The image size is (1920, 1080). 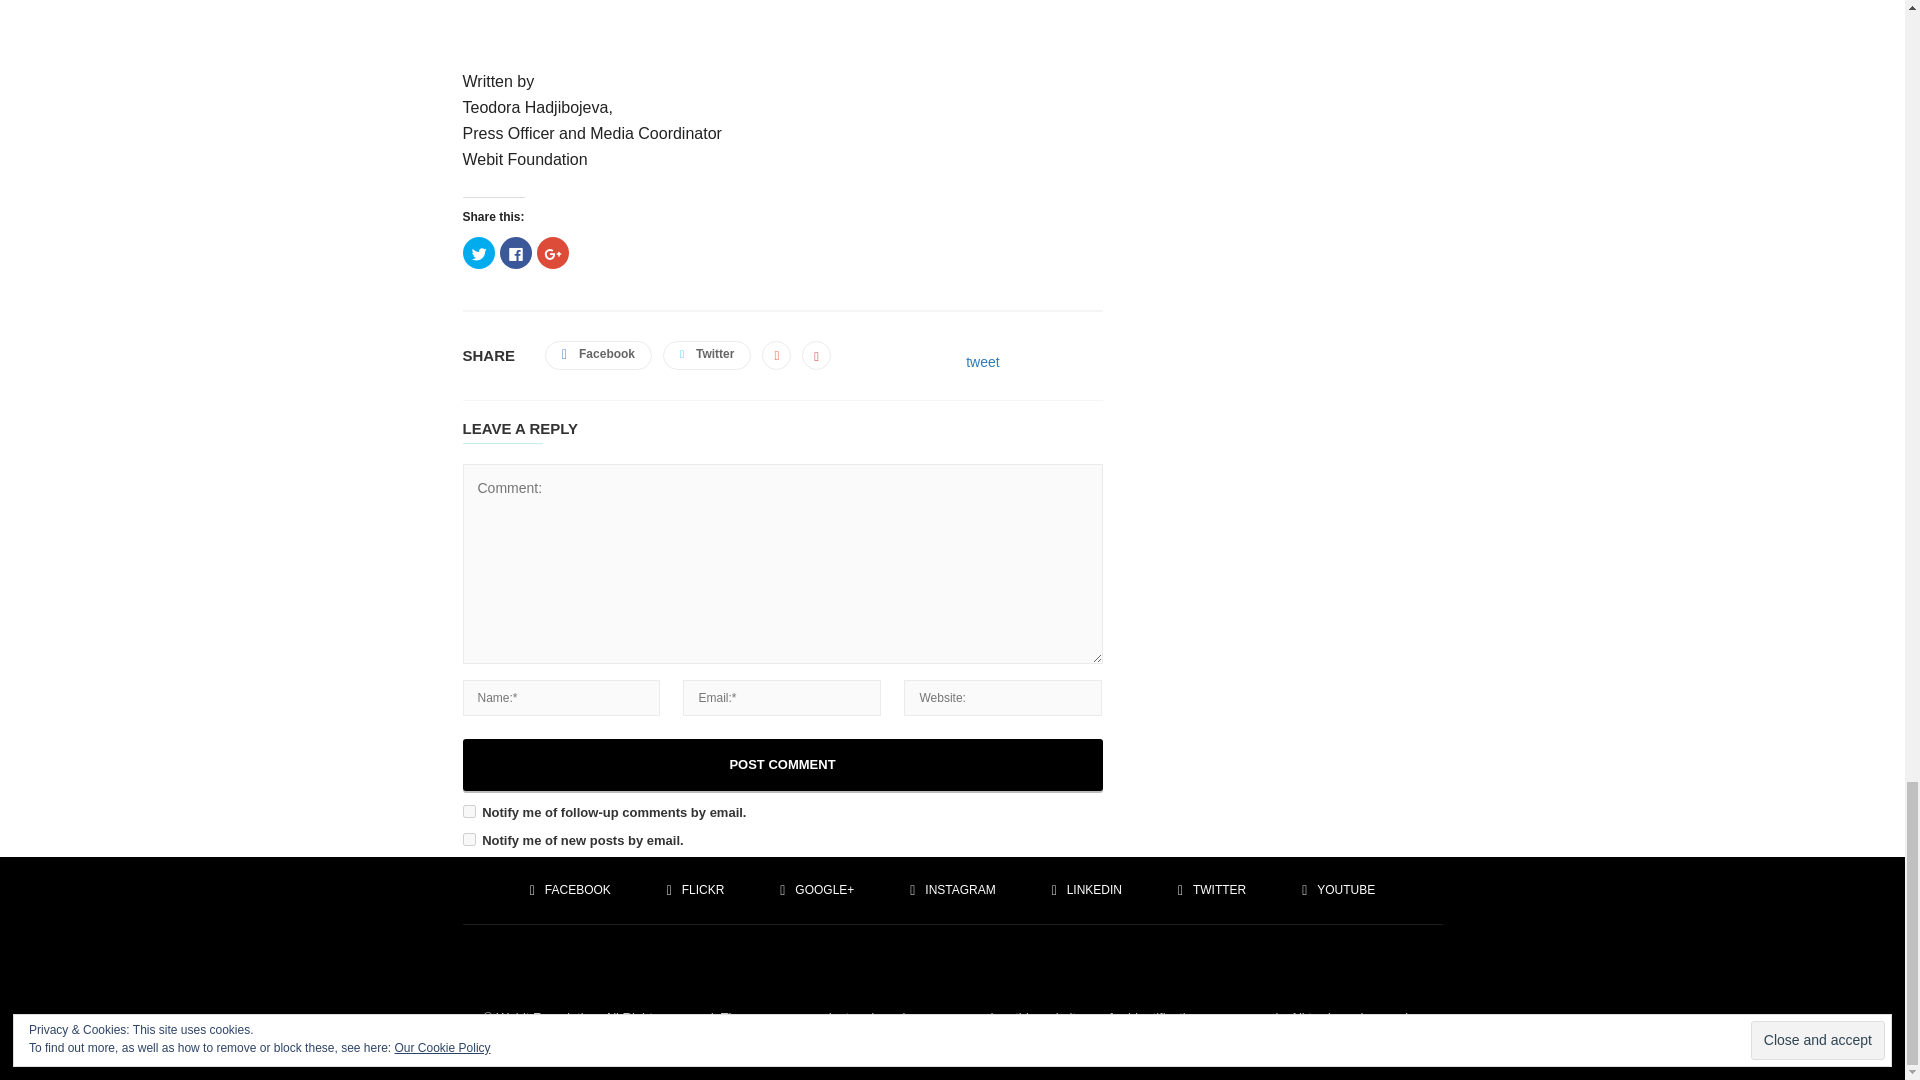 What do you see at coordinates (468, 810) in the screenshot?
I see `subscribe` at bounding box center [468, 810].